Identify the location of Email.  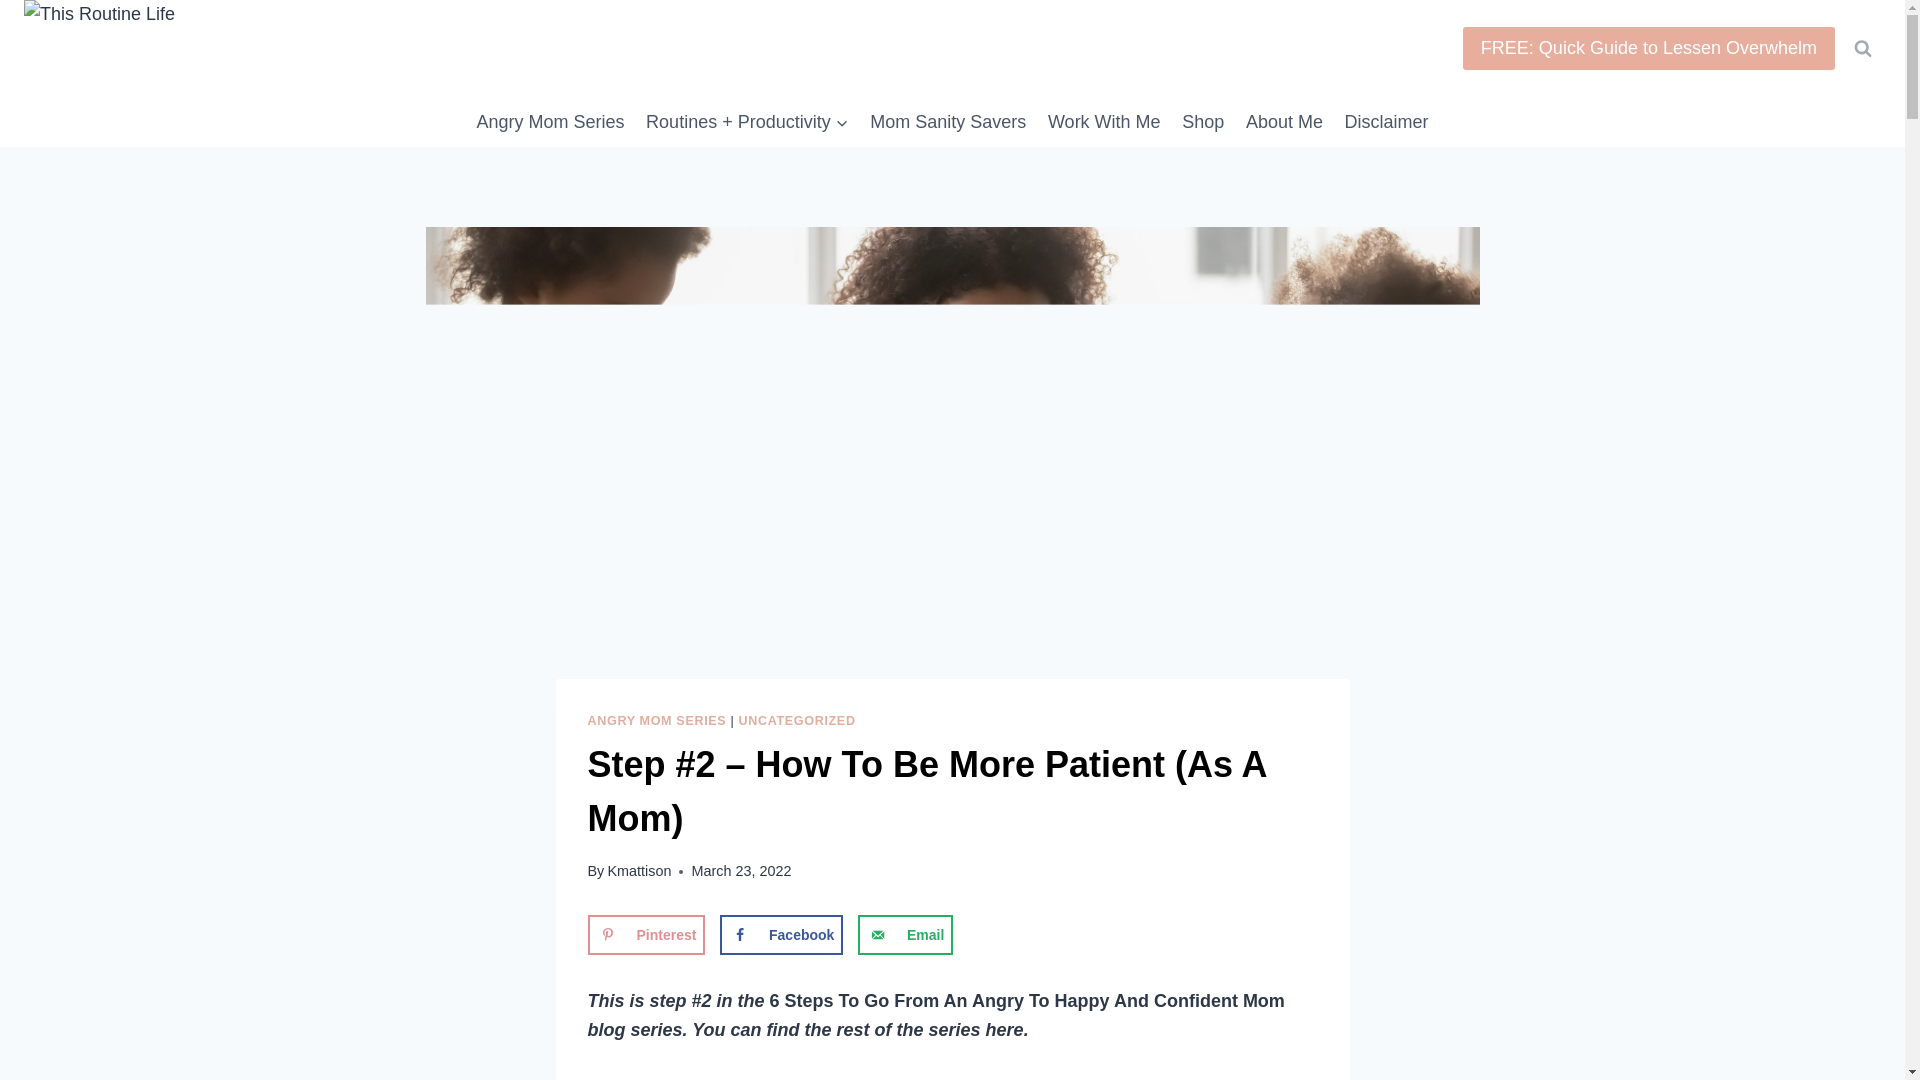
(905, 934).